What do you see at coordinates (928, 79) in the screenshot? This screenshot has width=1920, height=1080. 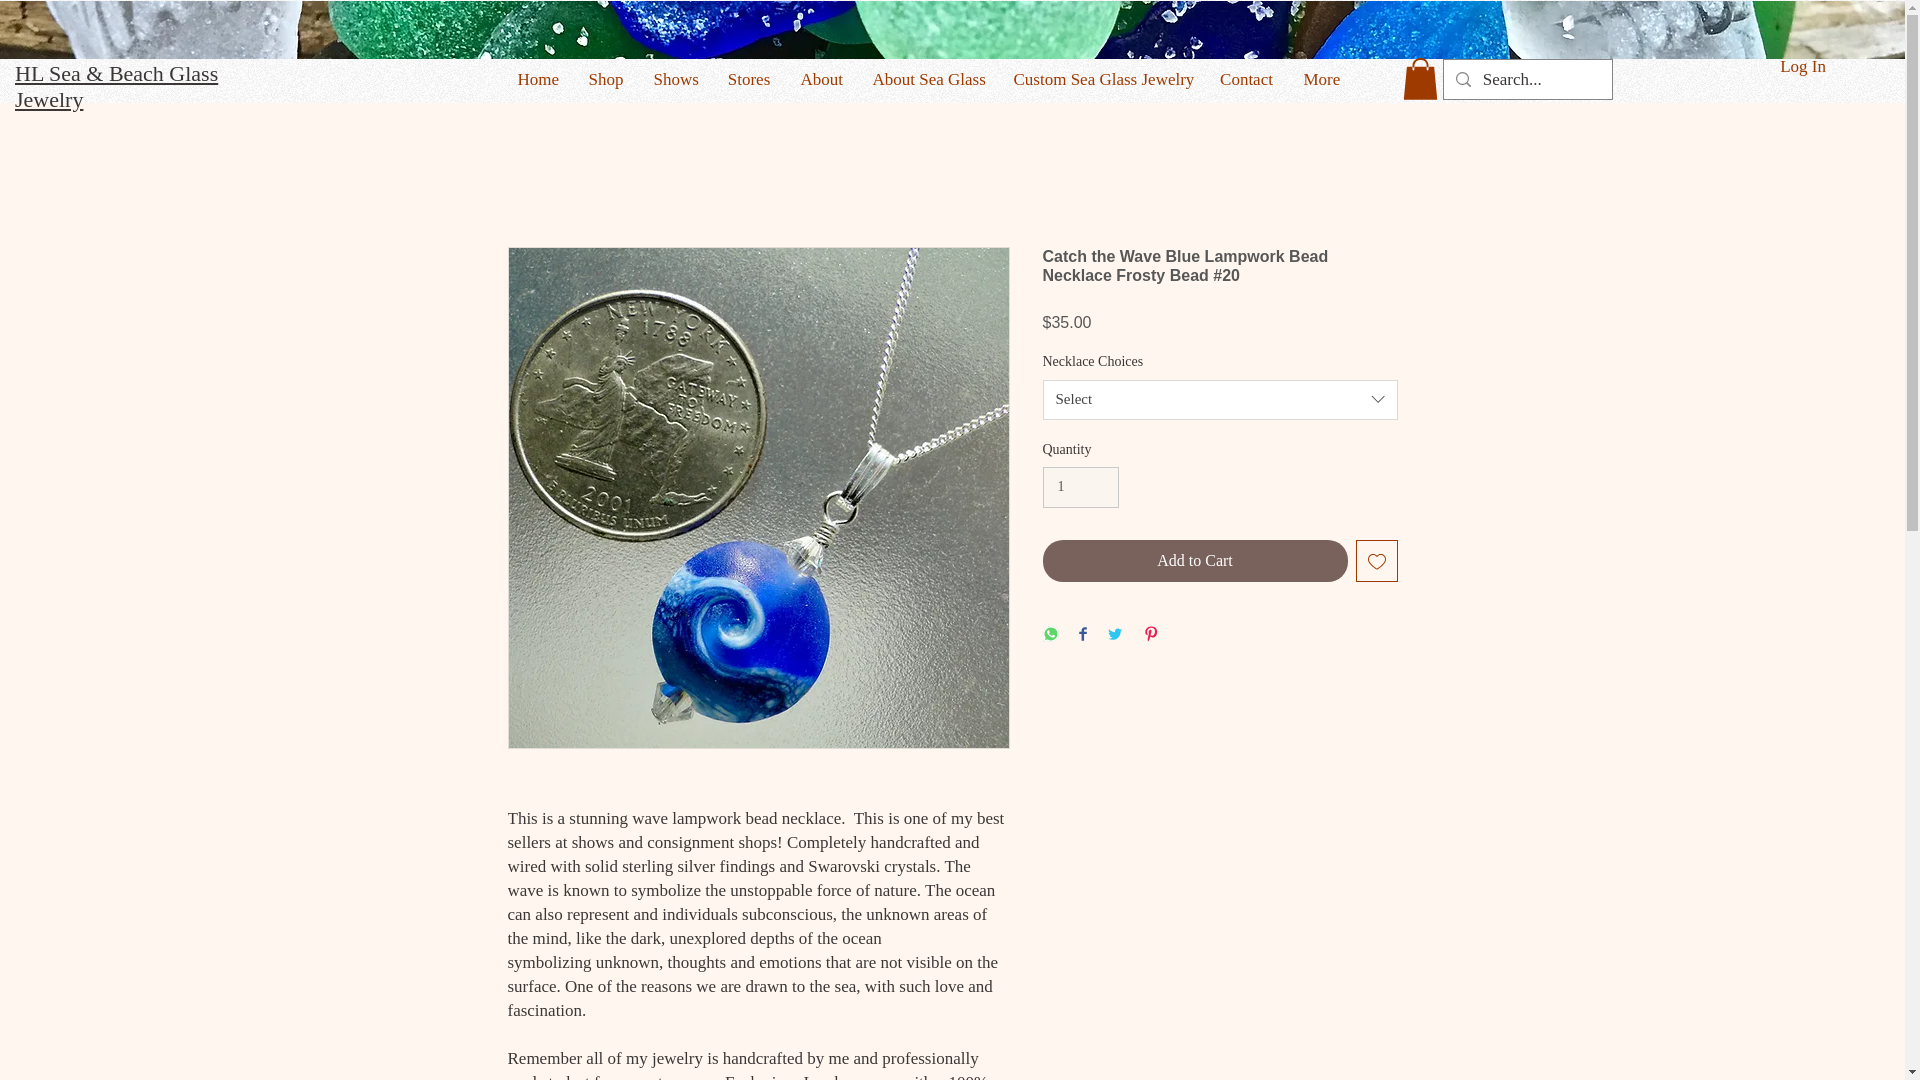 I see `About Sea Glass` at bounding box center [928, 79].